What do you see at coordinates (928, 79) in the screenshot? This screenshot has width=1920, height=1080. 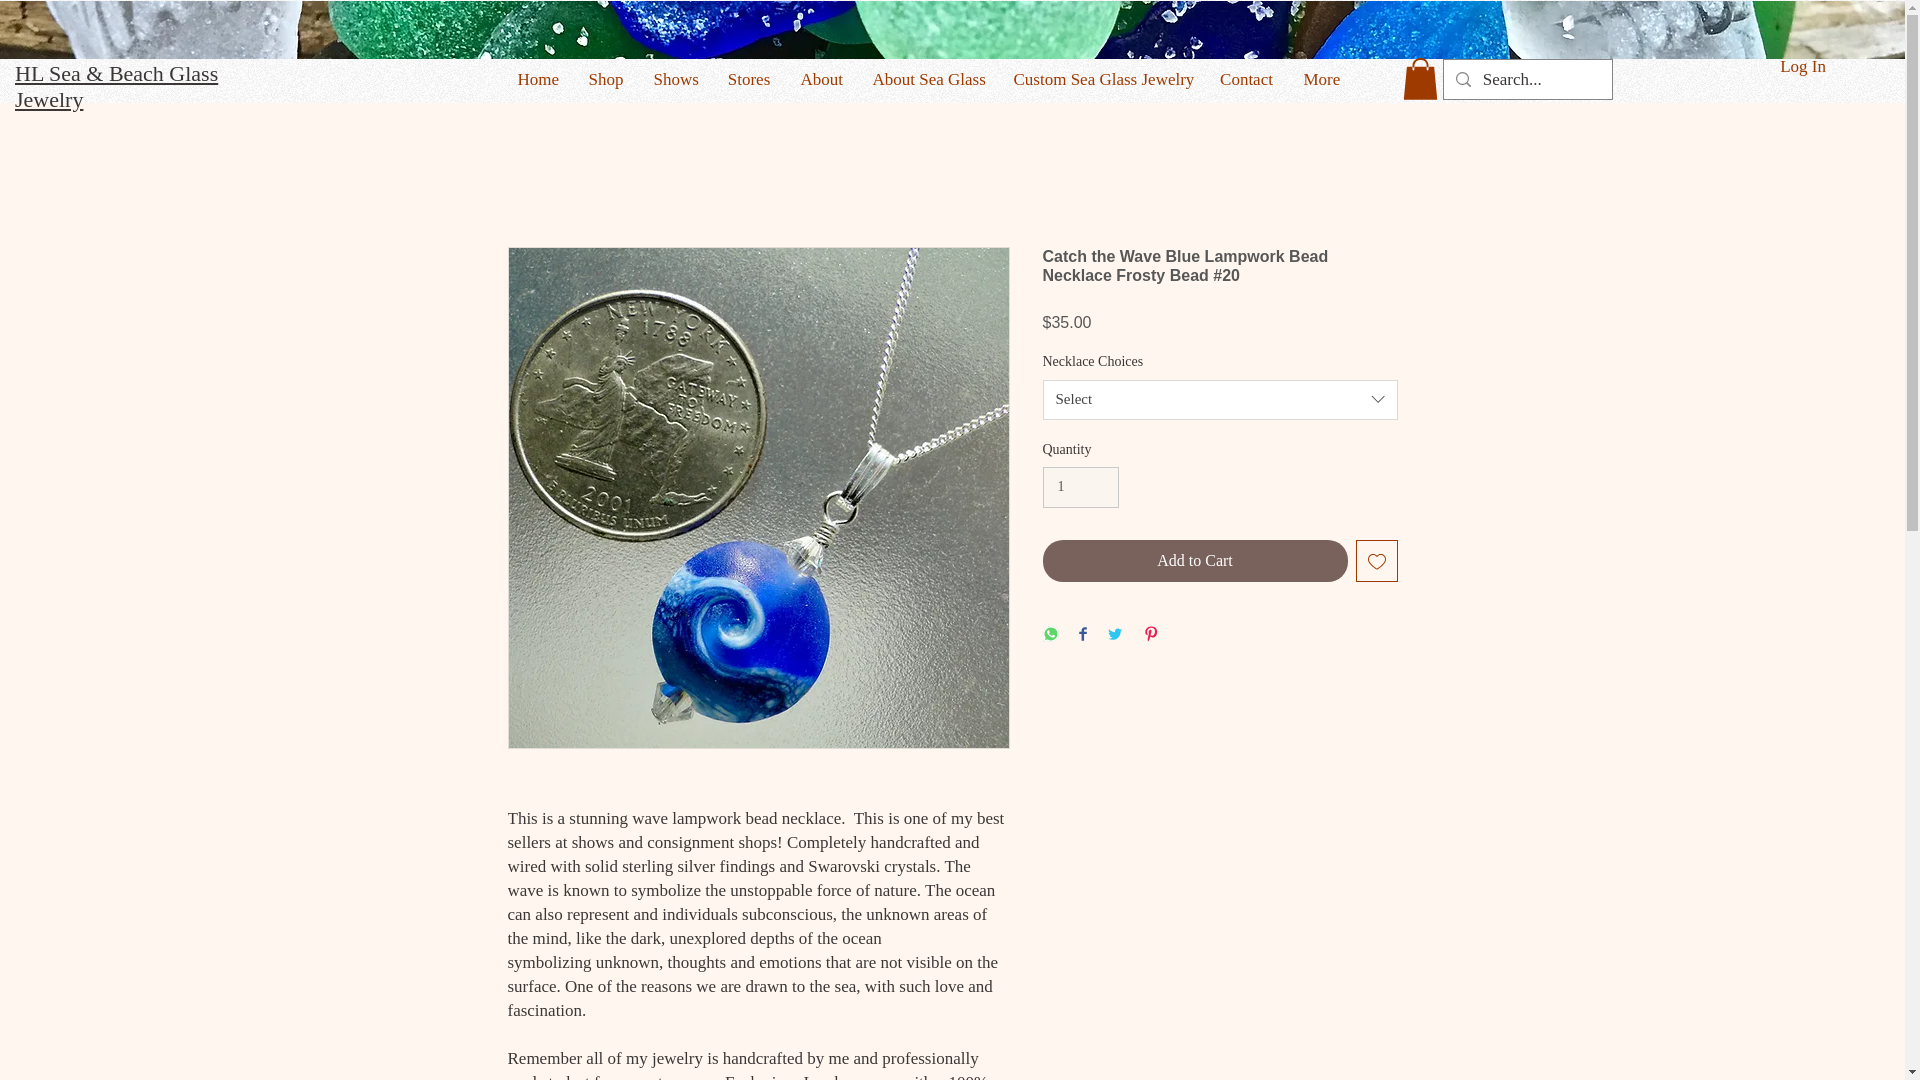 I see `About Sea Glass` at bounding box center [928, 79].